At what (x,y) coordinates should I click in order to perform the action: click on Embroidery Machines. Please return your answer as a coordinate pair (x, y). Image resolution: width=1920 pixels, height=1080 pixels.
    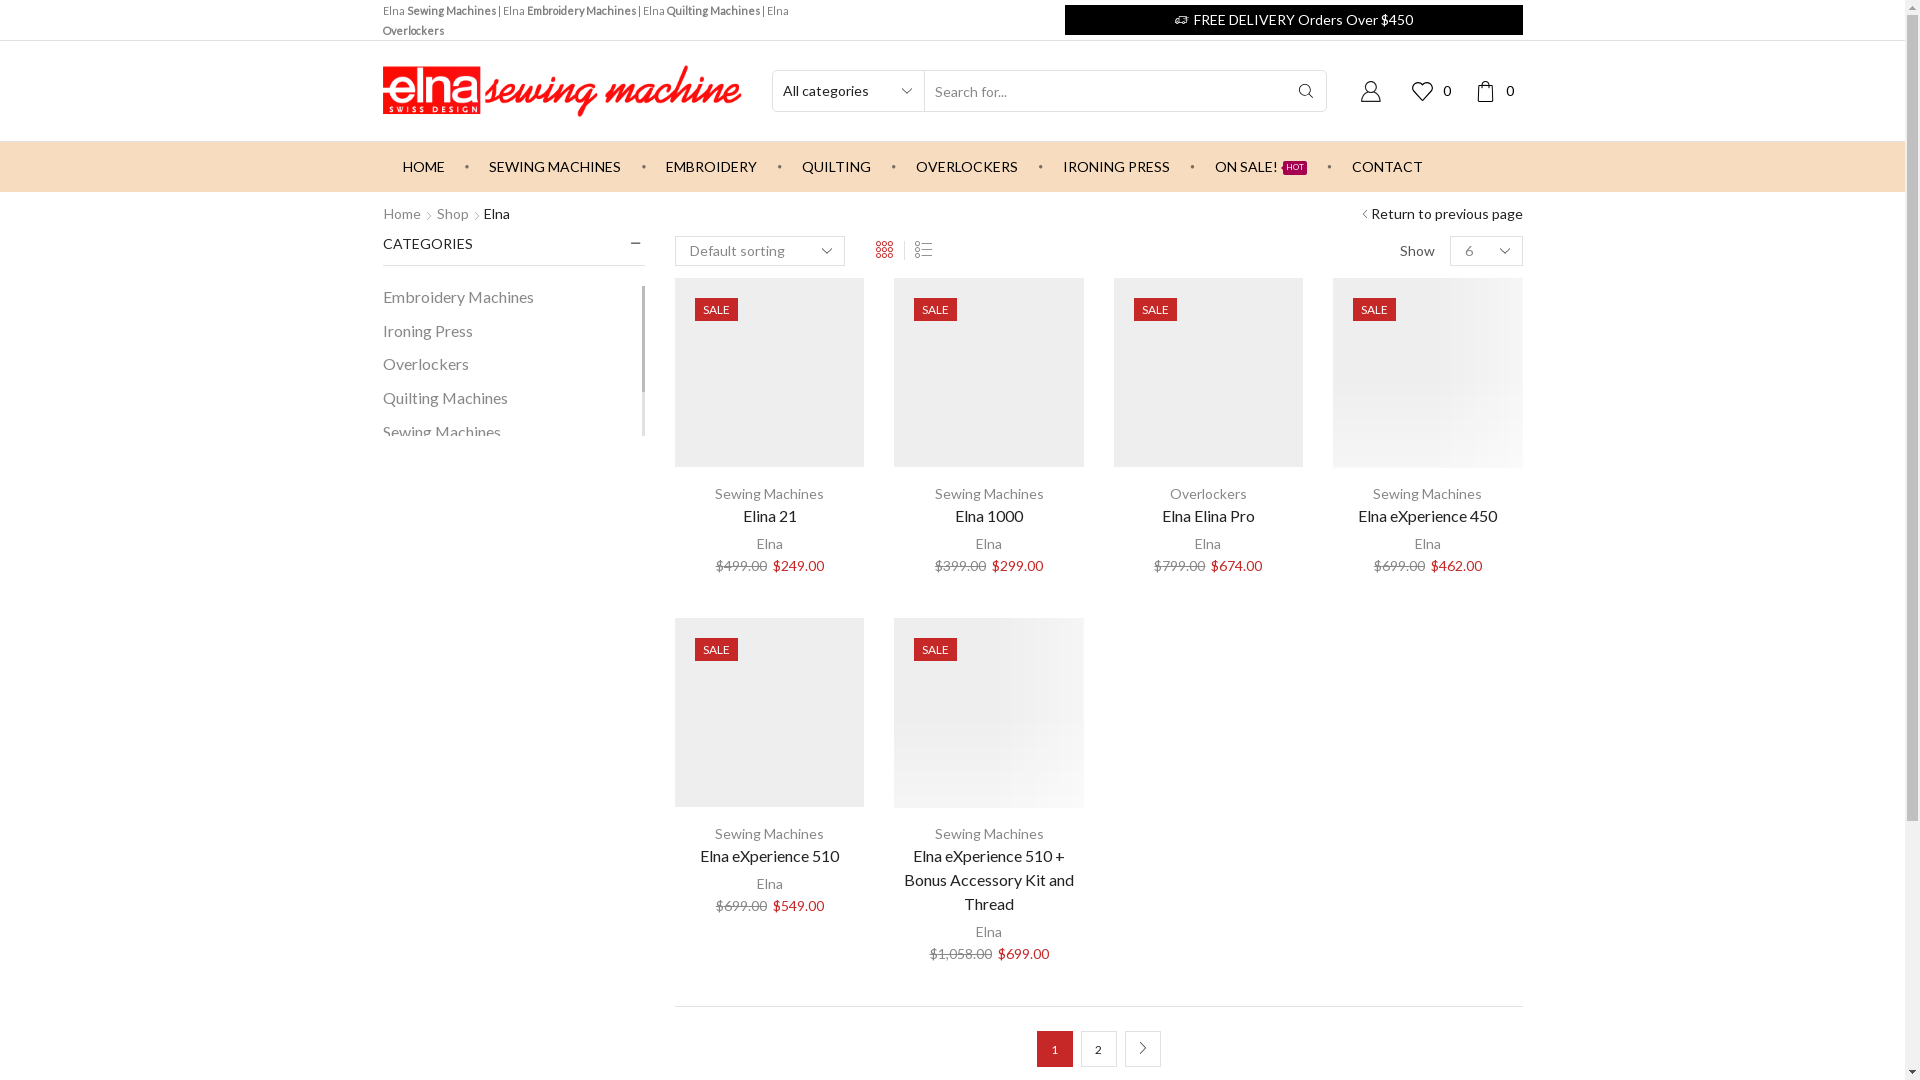
    Looking at the image, I should click on (458, 300).